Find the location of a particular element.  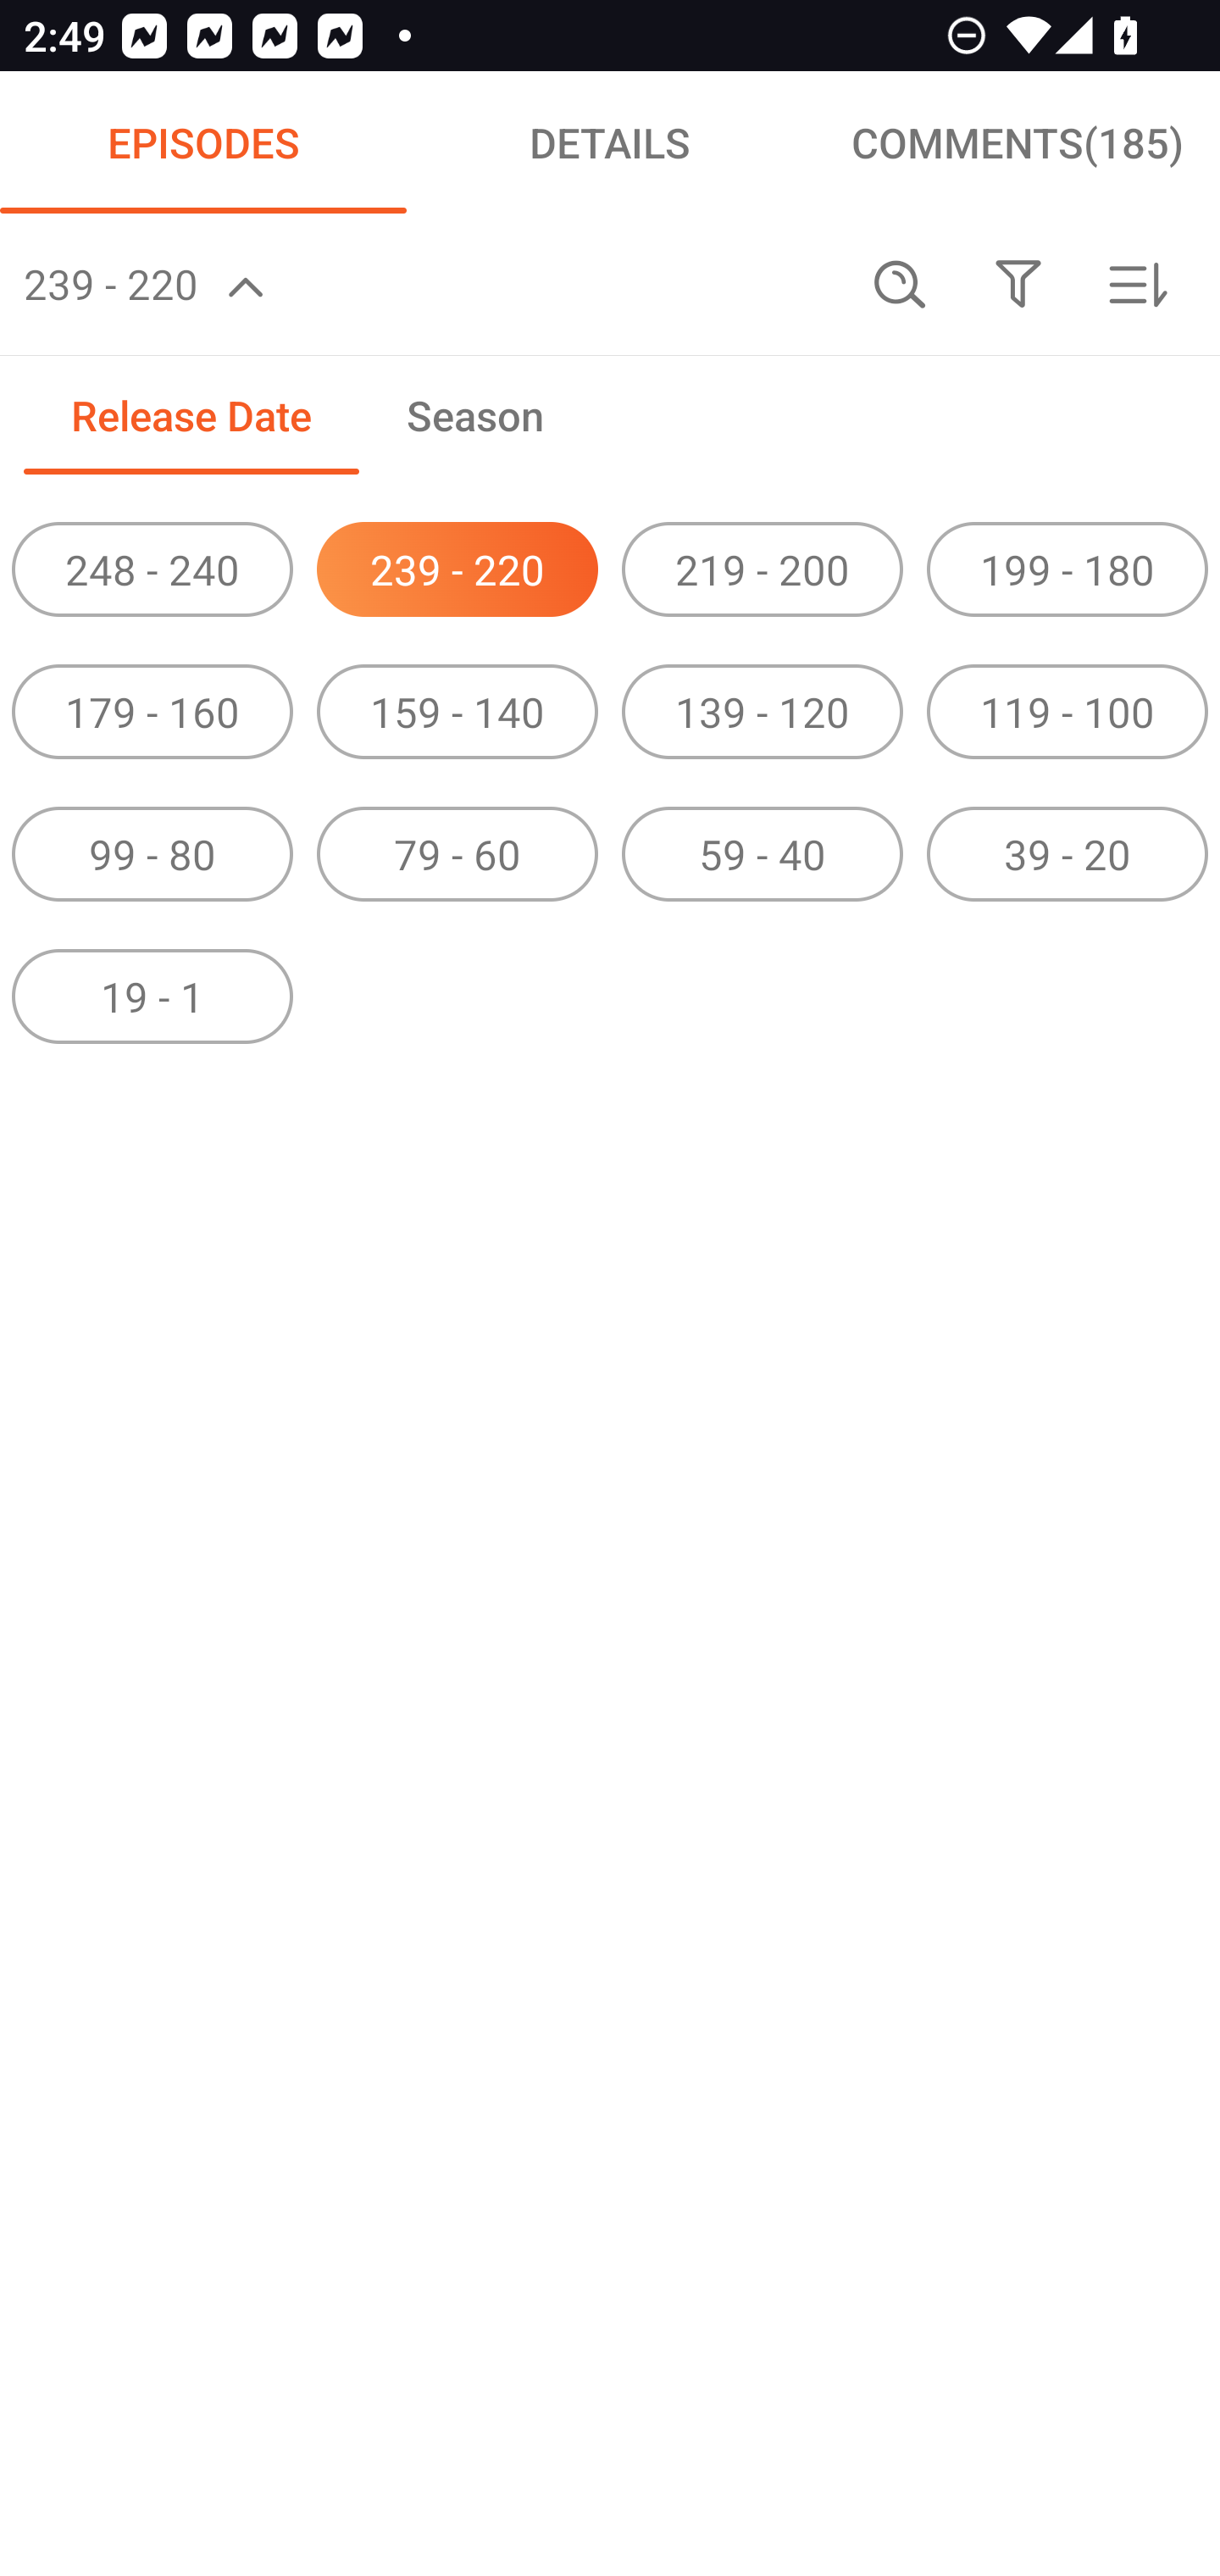

79 - 60 is located at coordinates (457, 854).